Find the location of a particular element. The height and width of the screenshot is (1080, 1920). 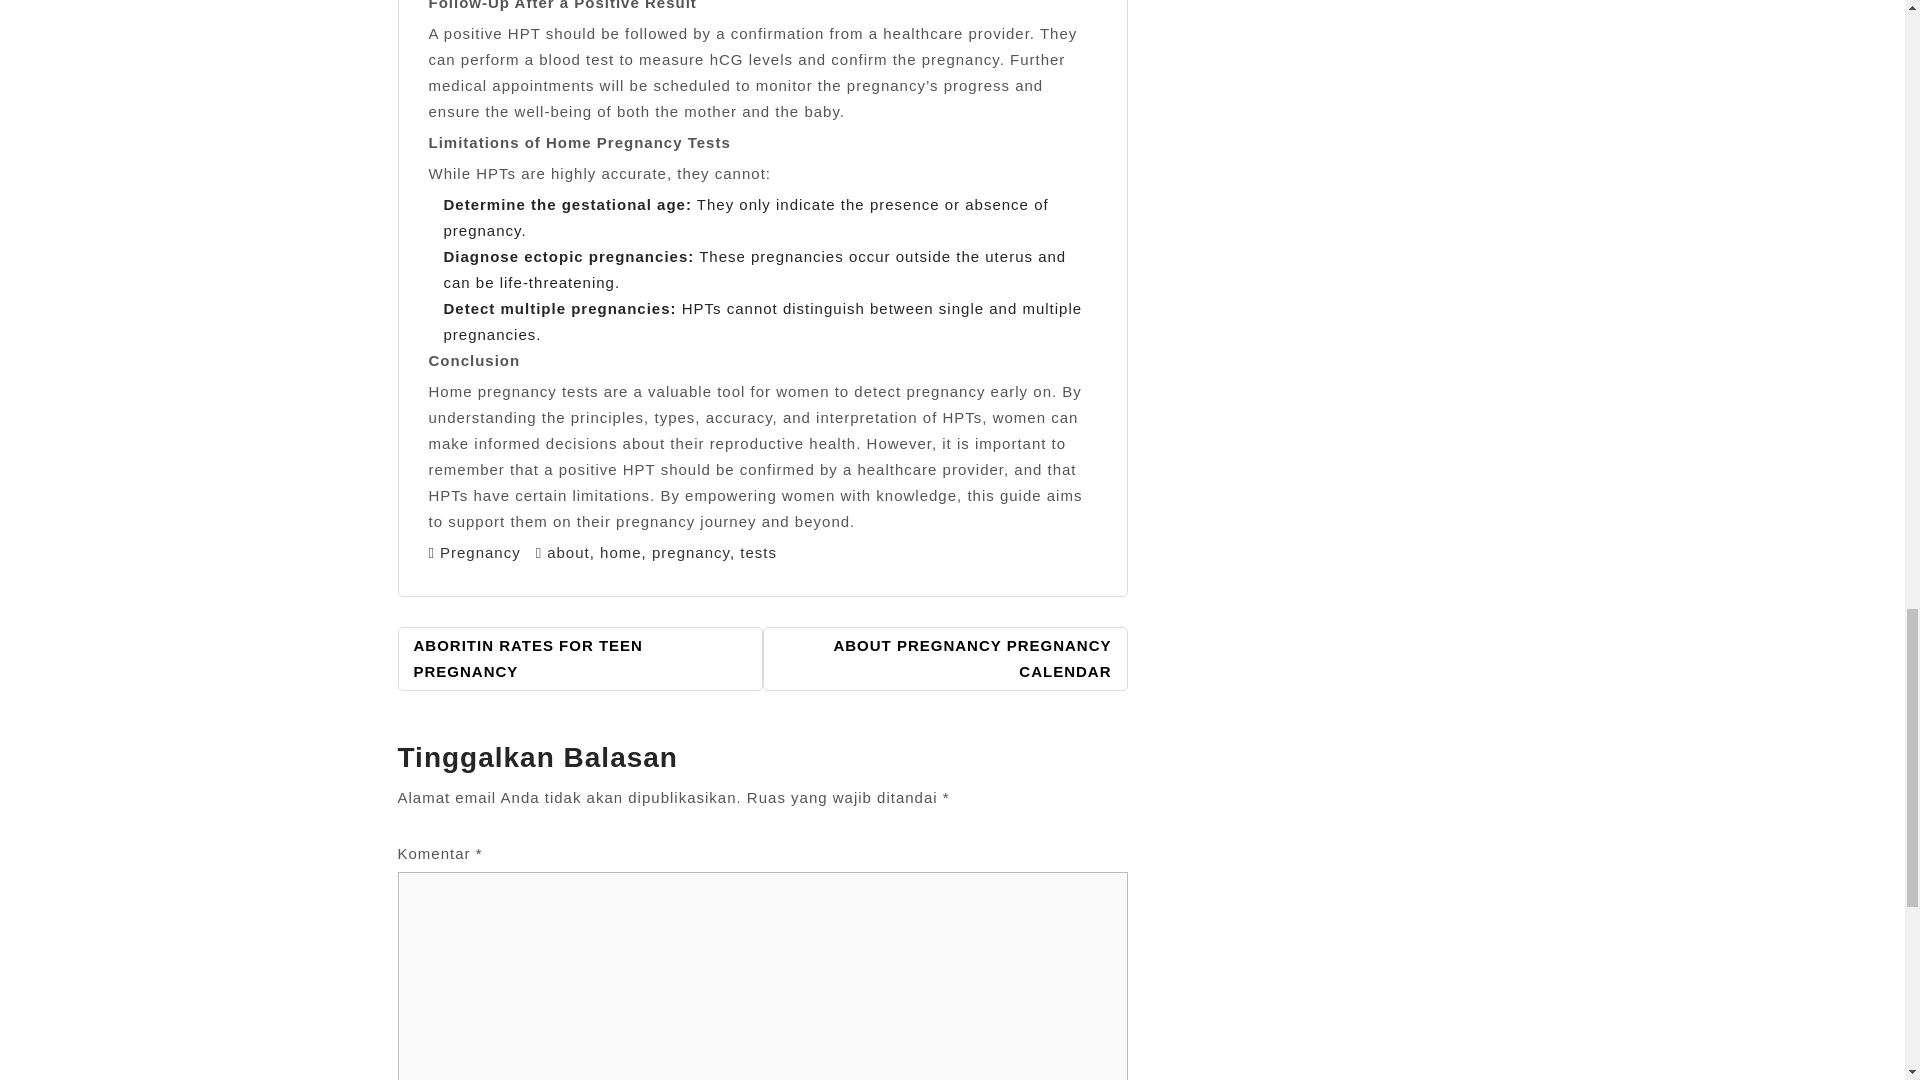

pregnancy is located at coordinates (690, 552).